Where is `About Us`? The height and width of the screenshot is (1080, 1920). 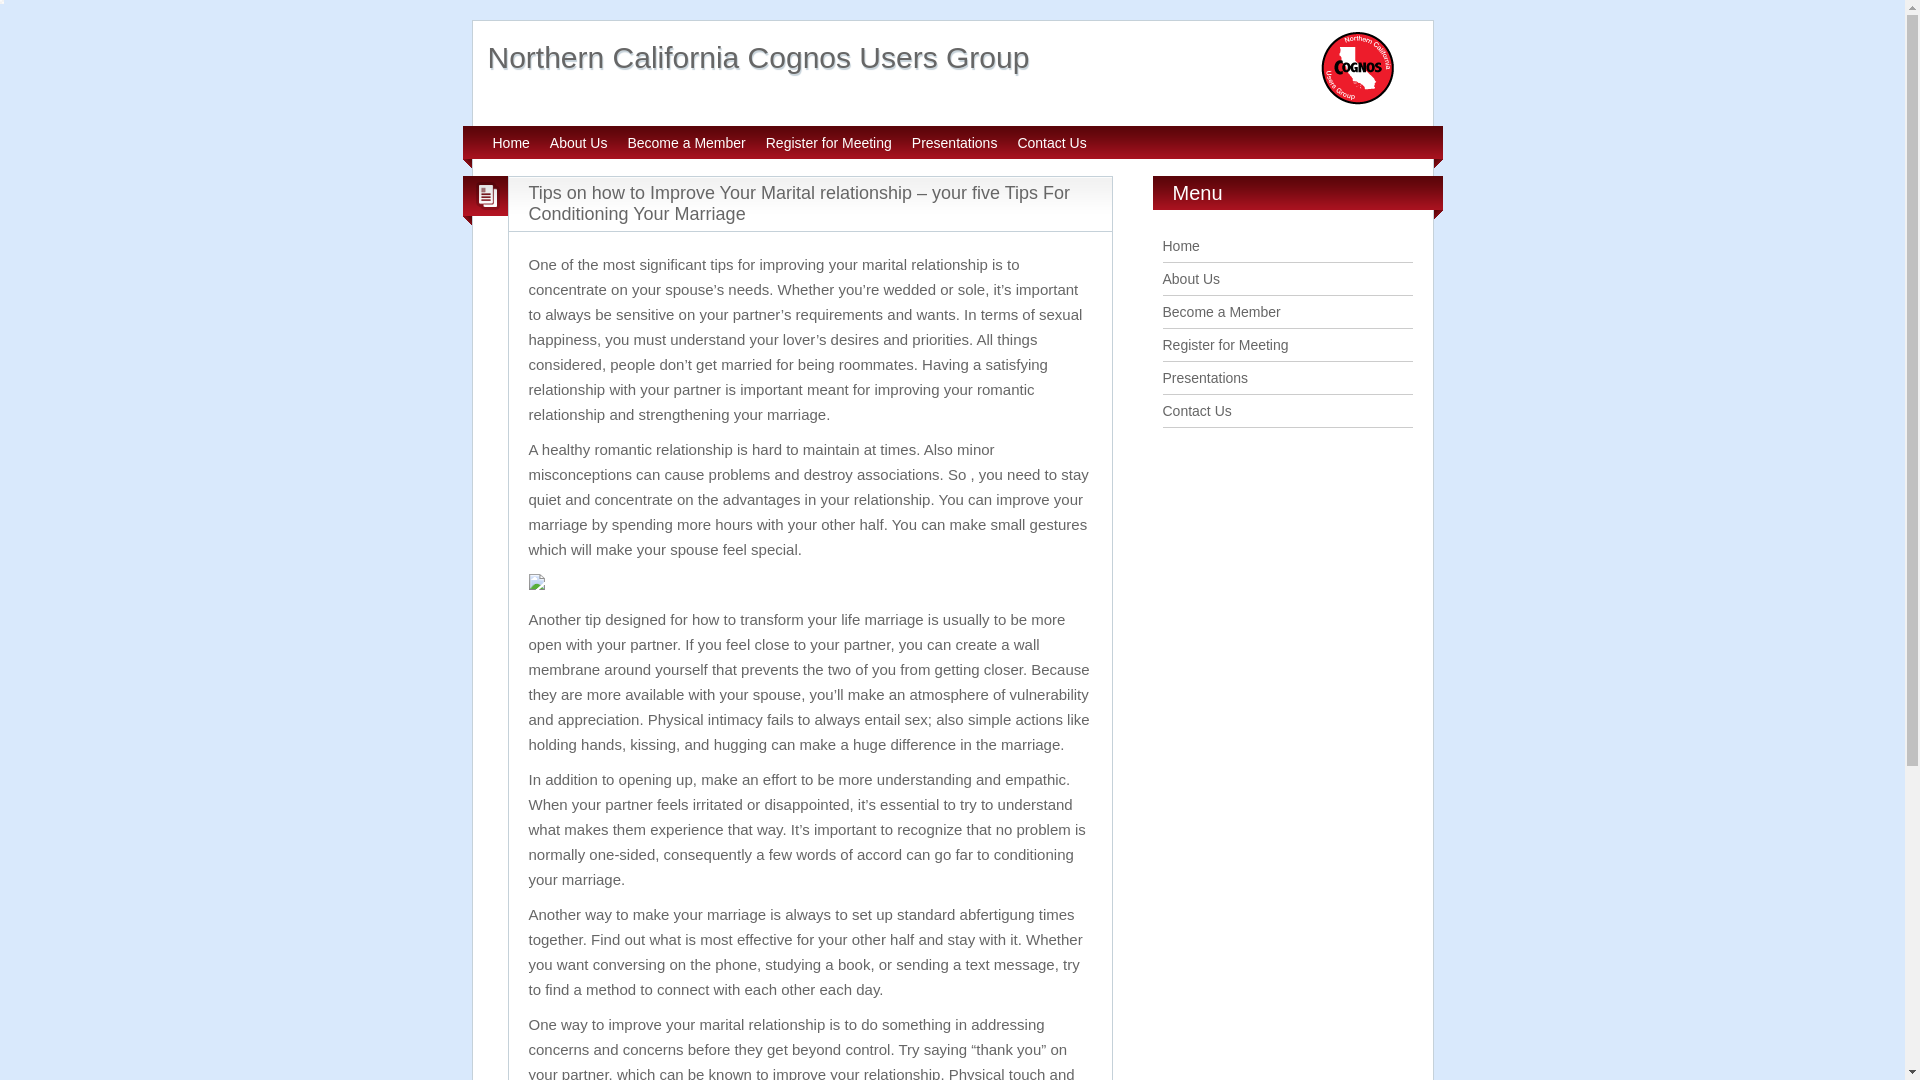 About Us is located at coordinates (1190, 279).